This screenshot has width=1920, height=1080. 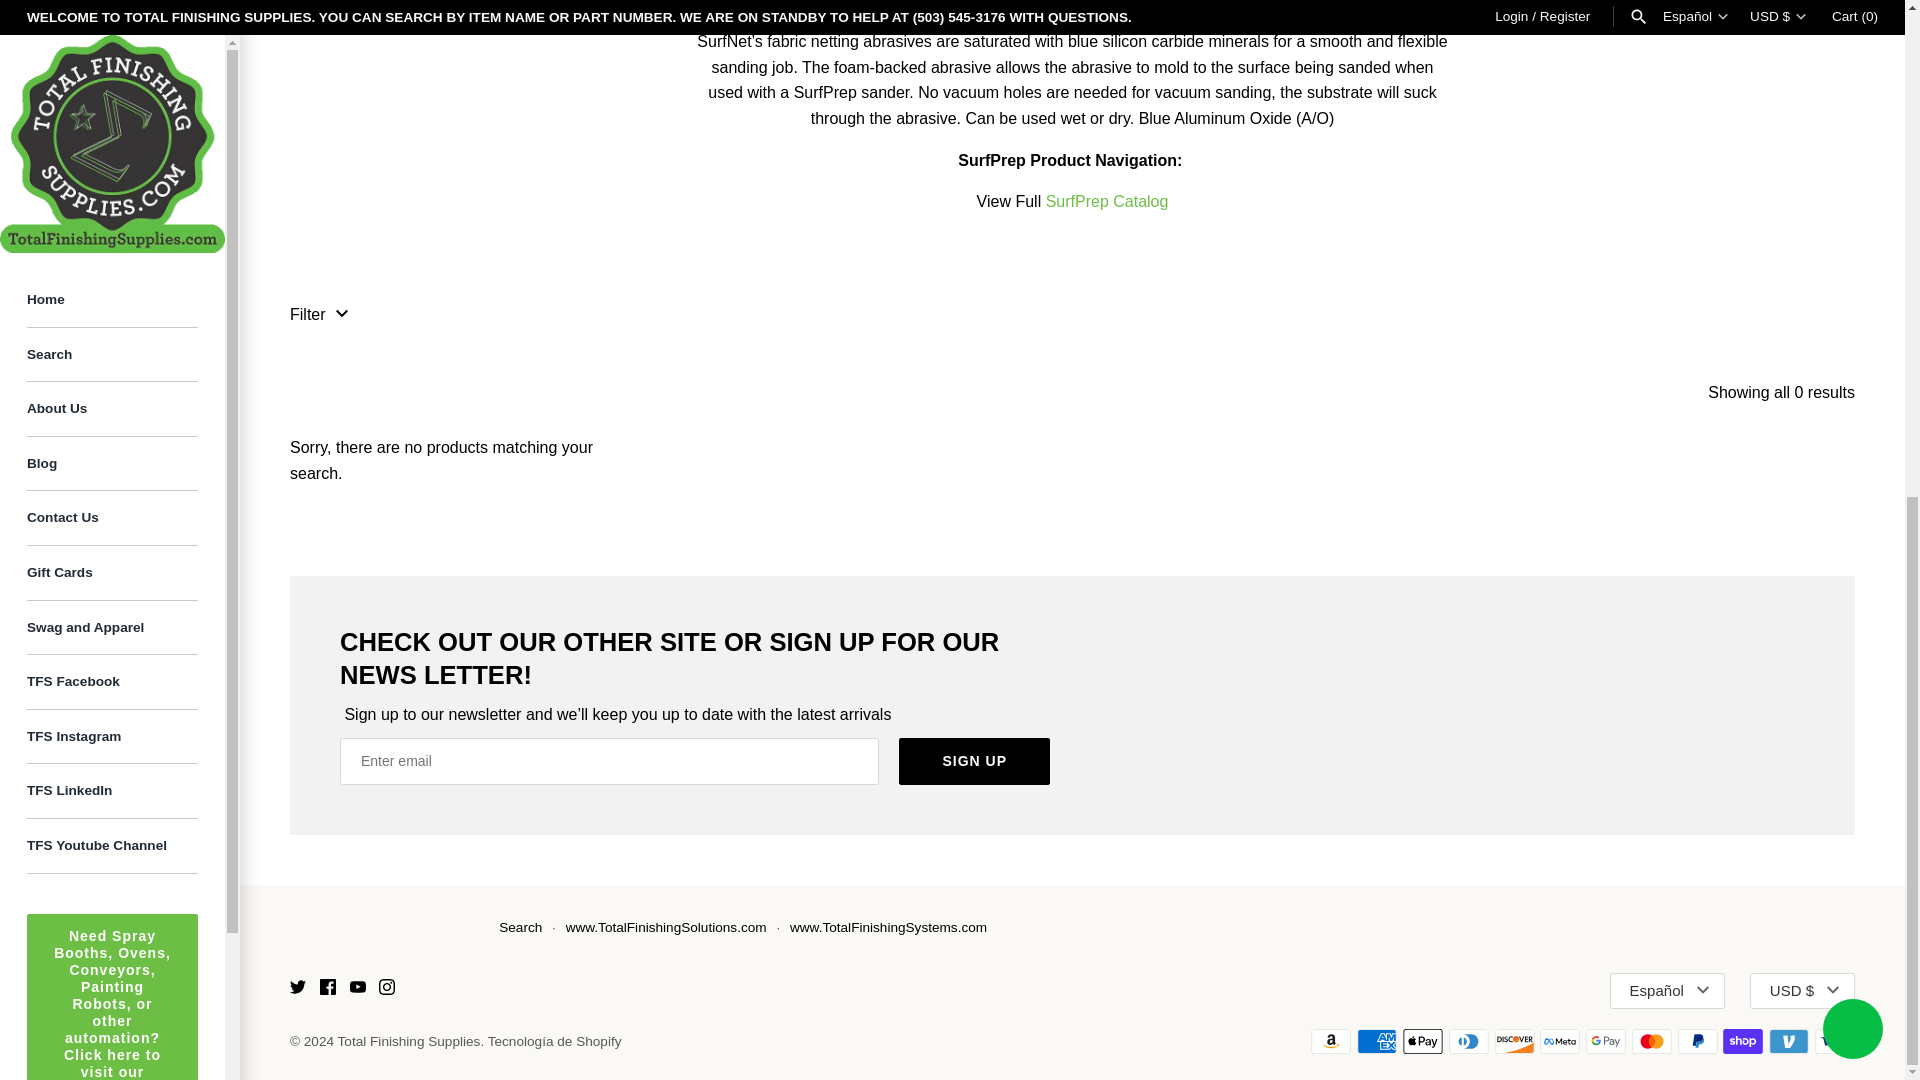 I want to click on Meta Pay, so click(x=1560, y=1042).